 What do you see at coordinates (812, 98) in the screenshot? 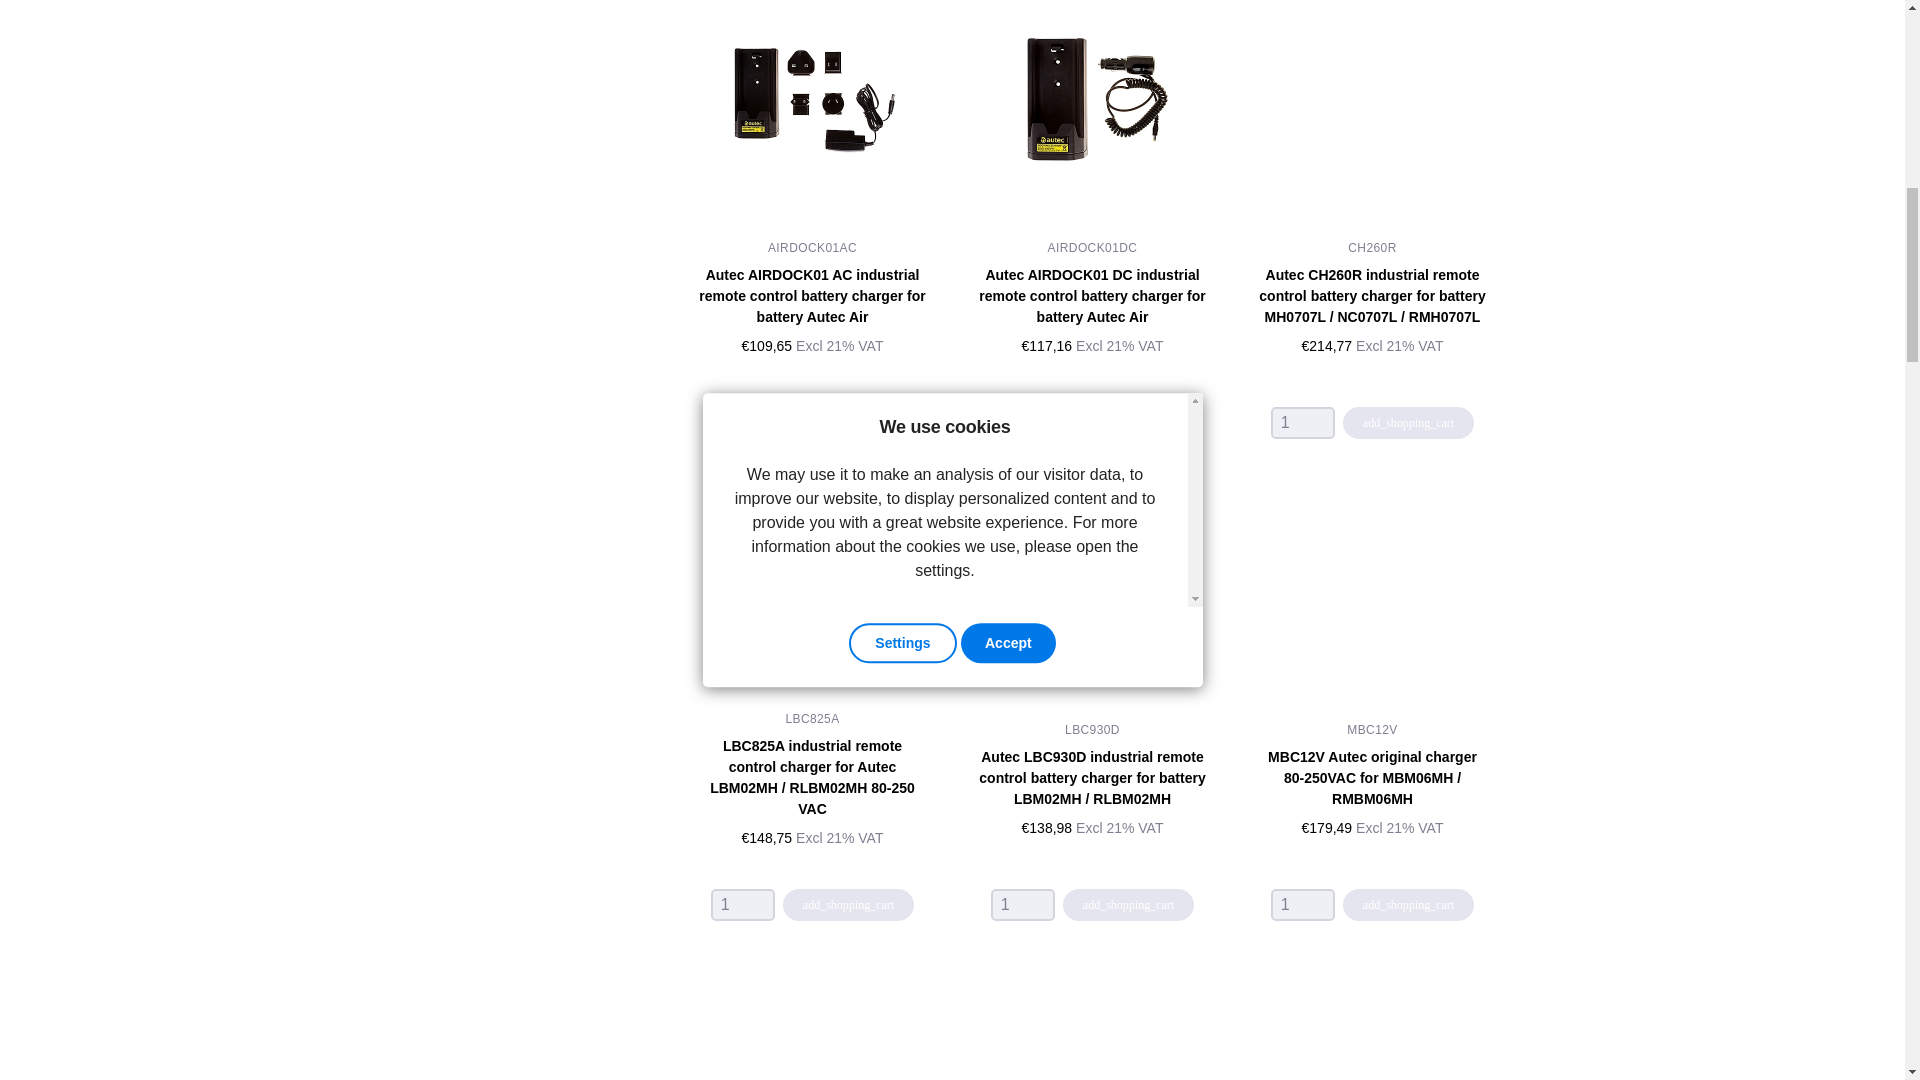
I see `View` at bounding box center [812, 98].